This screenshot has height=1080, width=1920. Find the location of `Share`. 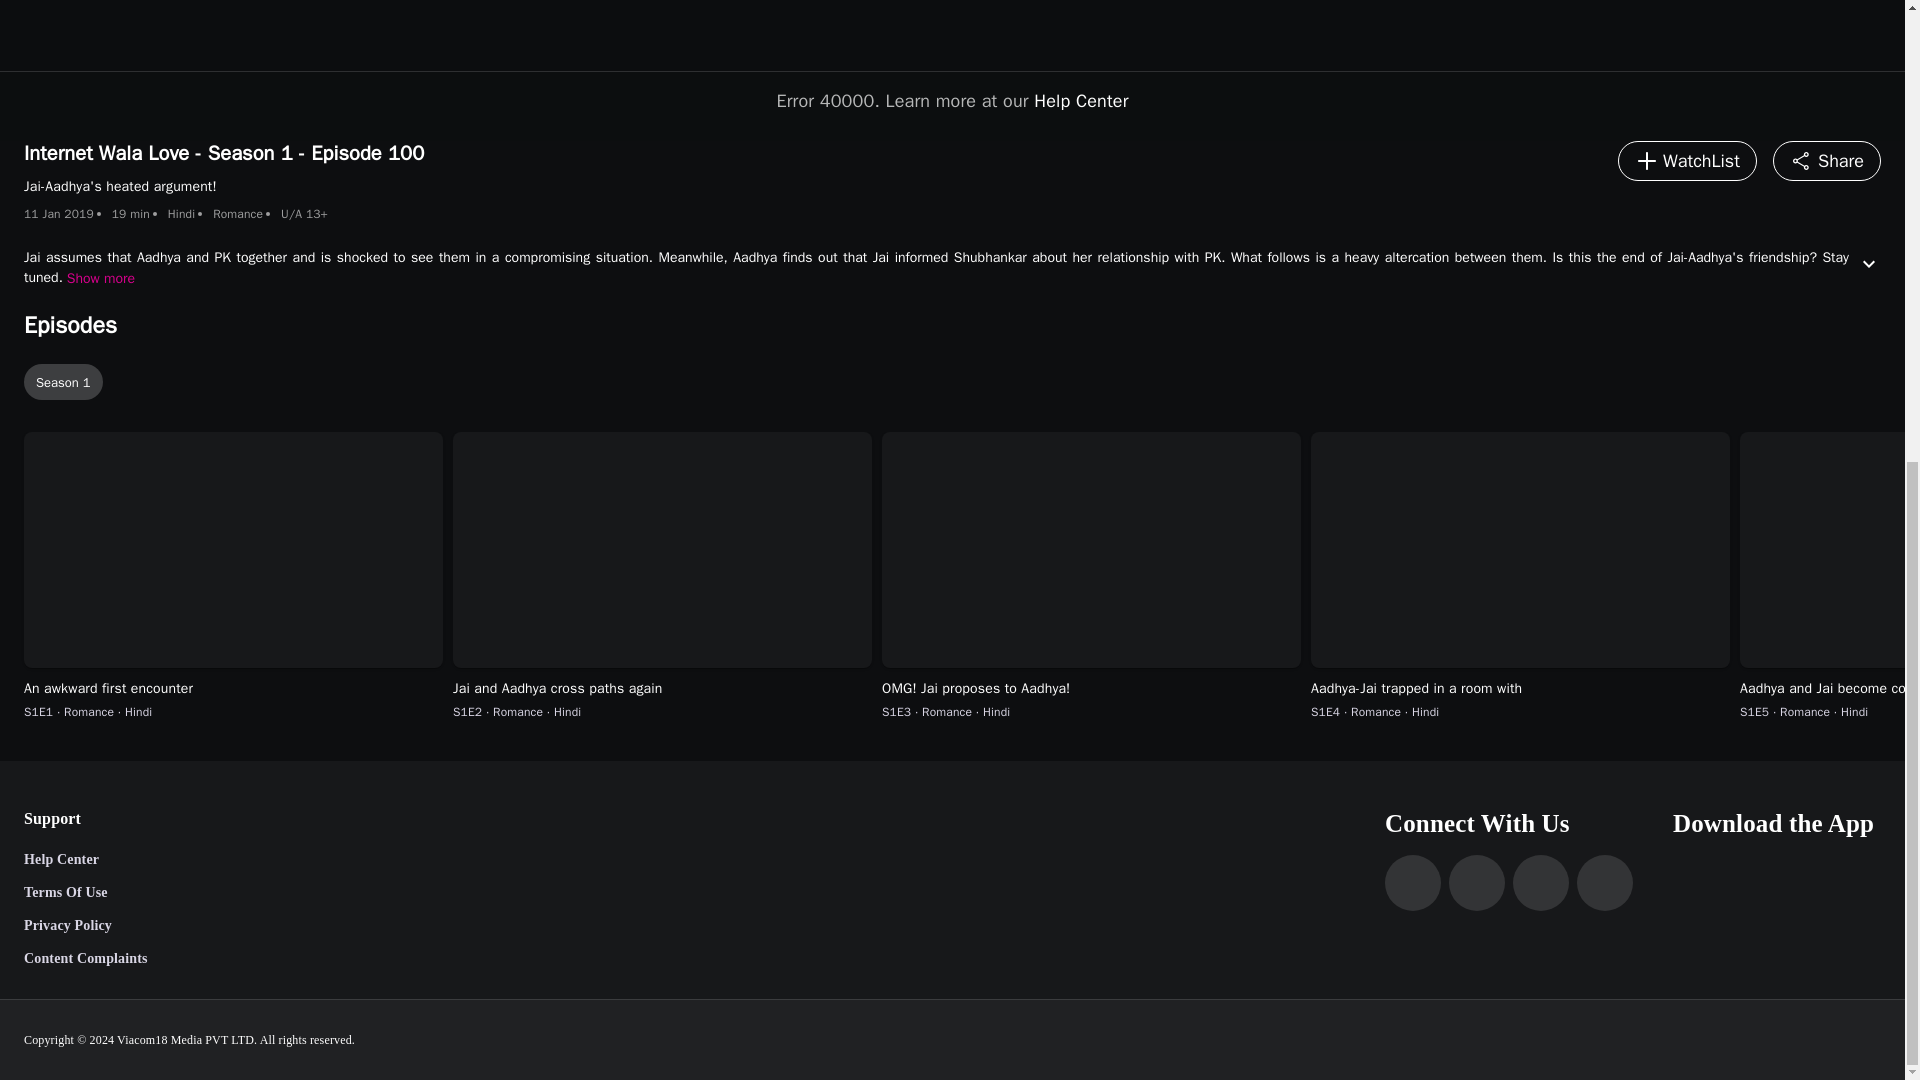

Share is located at coordinates (1826, 161).